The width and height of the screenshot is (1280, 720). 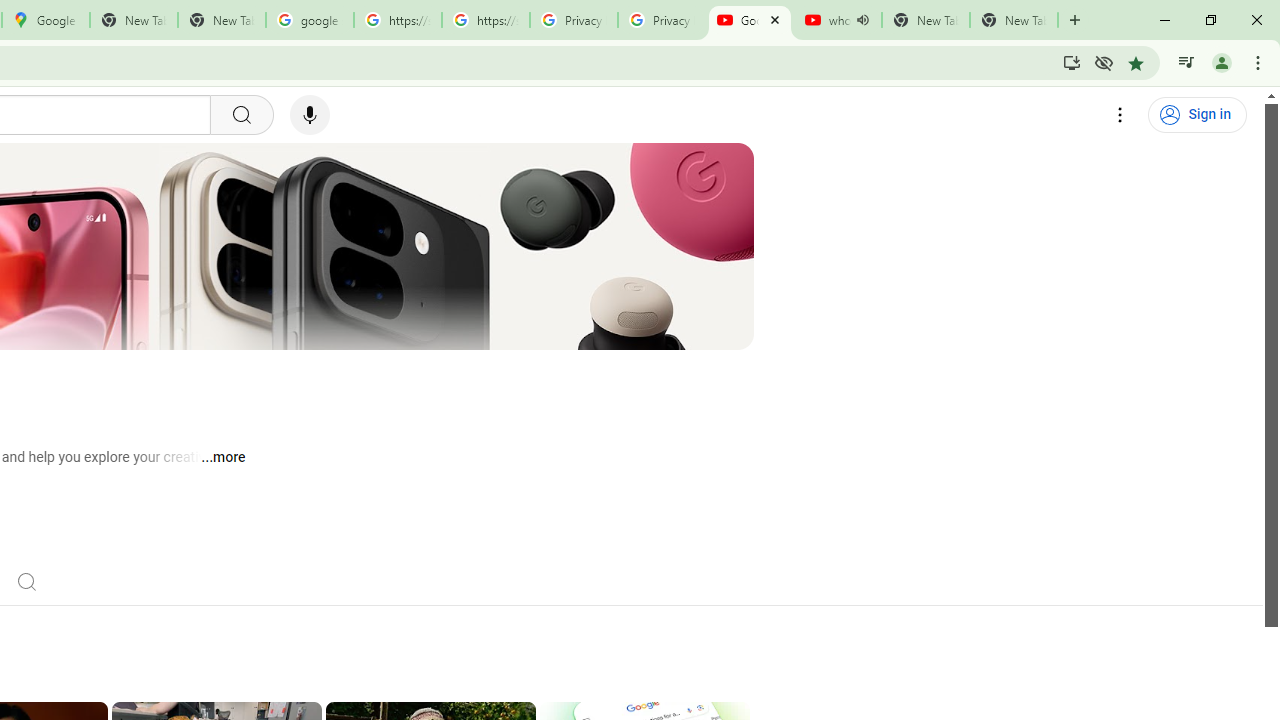 I want to click on Close, so click(x=774, y=19).